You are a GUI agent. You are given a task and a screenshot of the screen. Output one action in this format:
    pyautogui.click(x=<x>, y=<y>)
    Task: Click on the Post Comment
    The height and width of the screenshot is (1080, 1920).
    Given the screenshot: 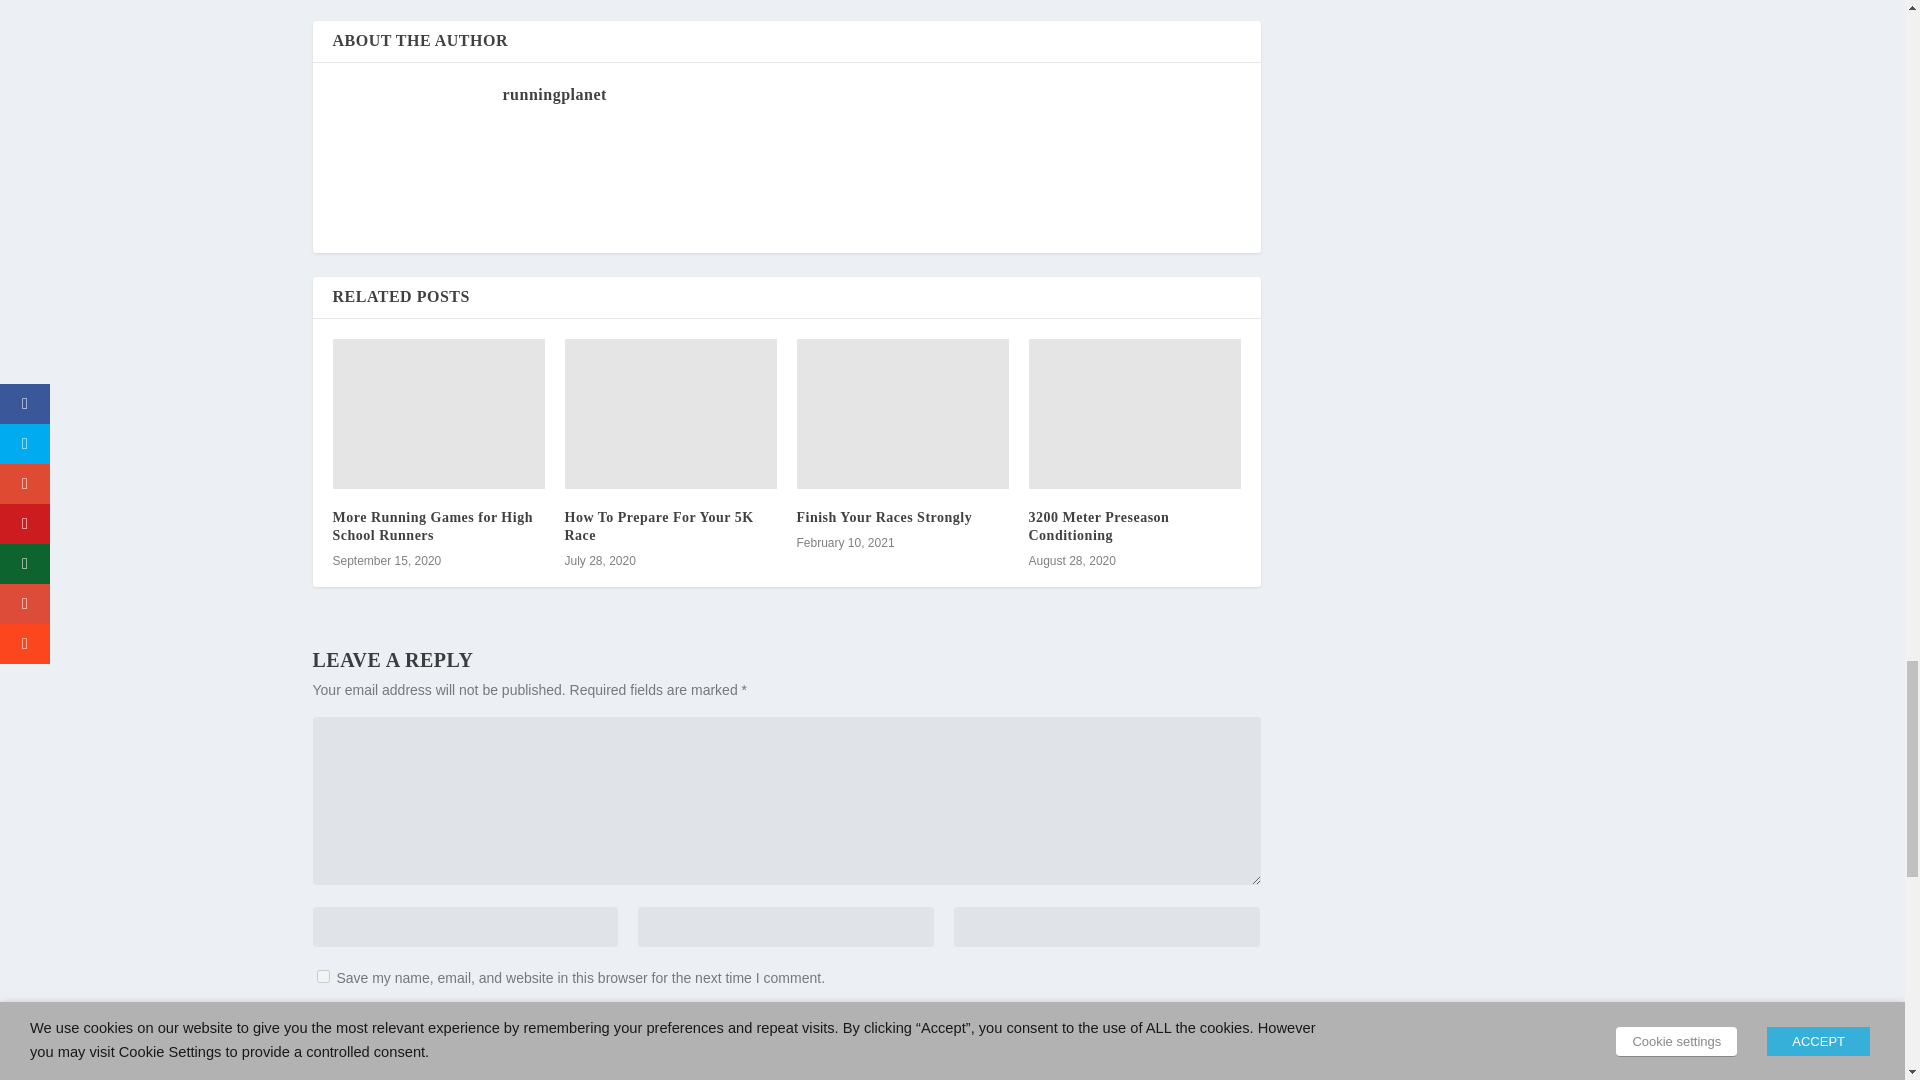 What is the action you would take?
    pyautogui.click(x=1190, y=1024)
    